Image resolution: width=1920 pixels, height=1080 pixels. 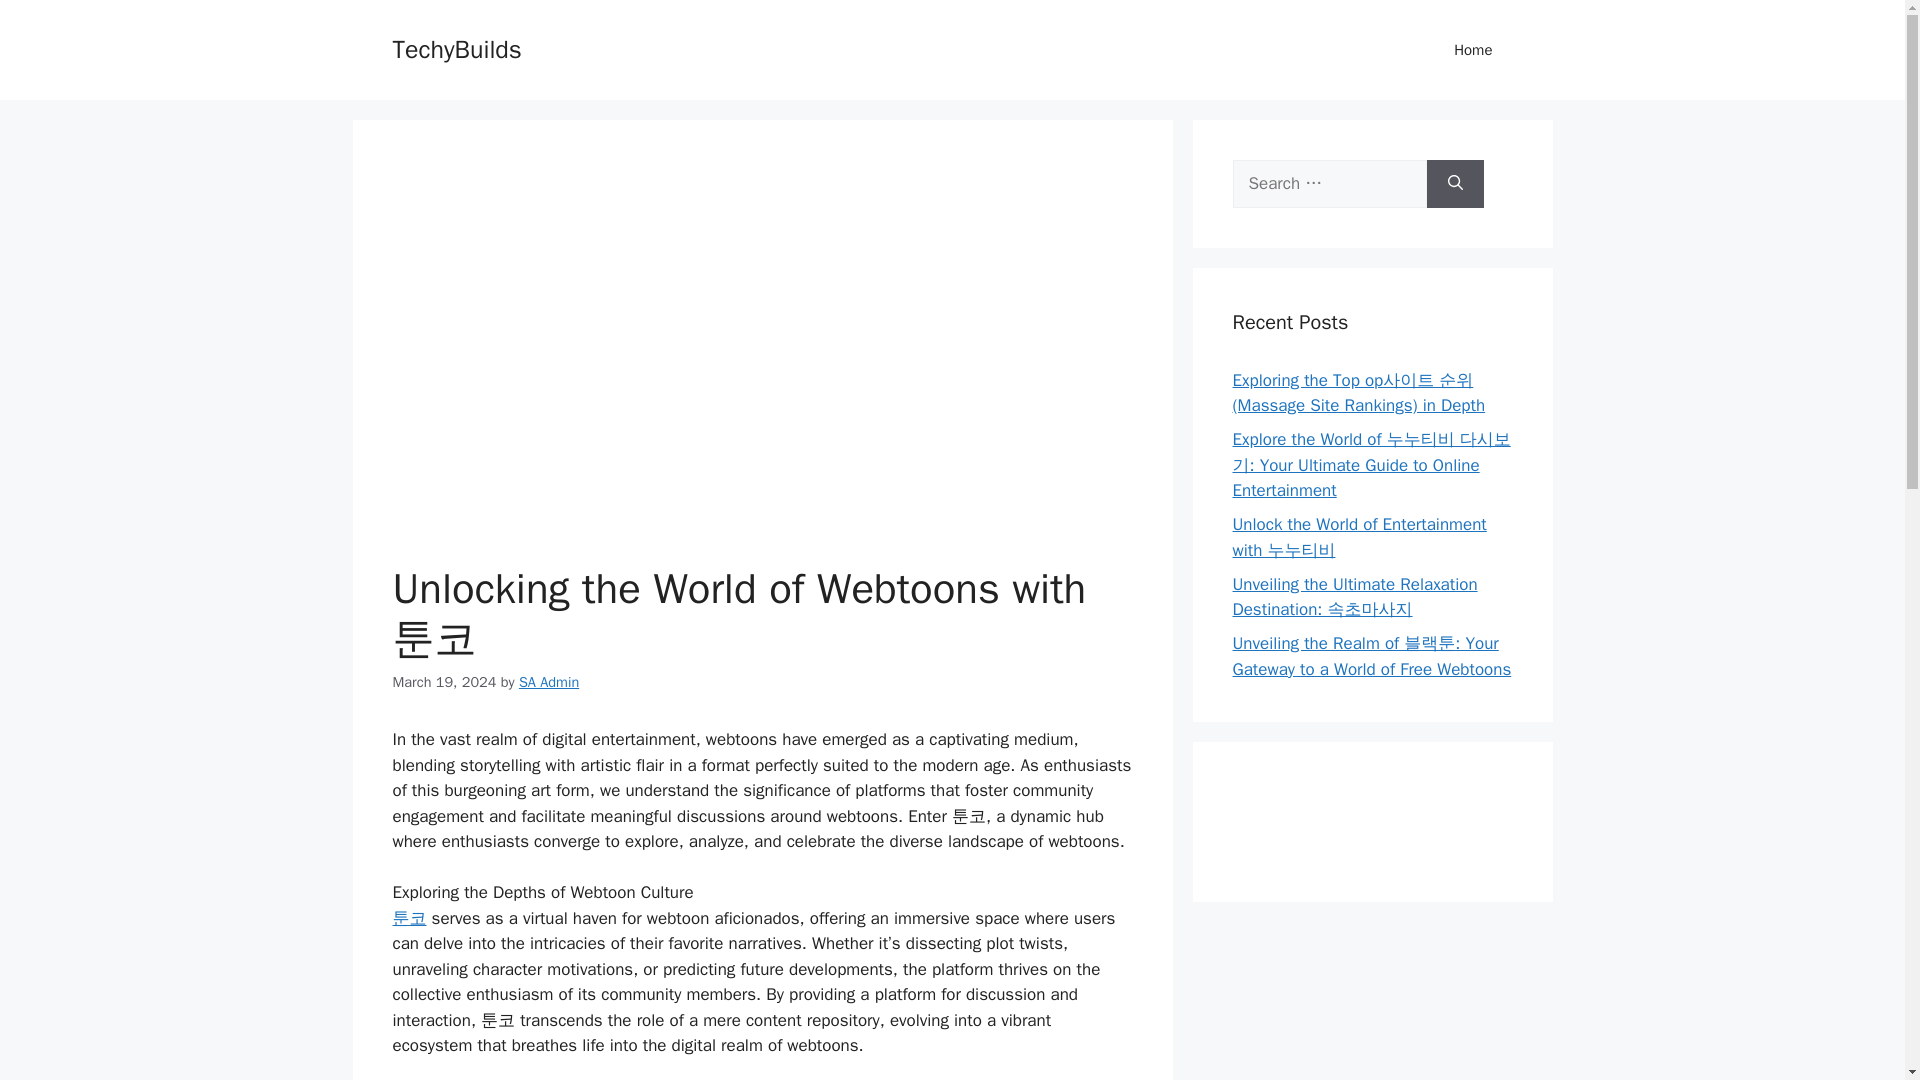 I want to click on Home, so click(x=1473, y=50).